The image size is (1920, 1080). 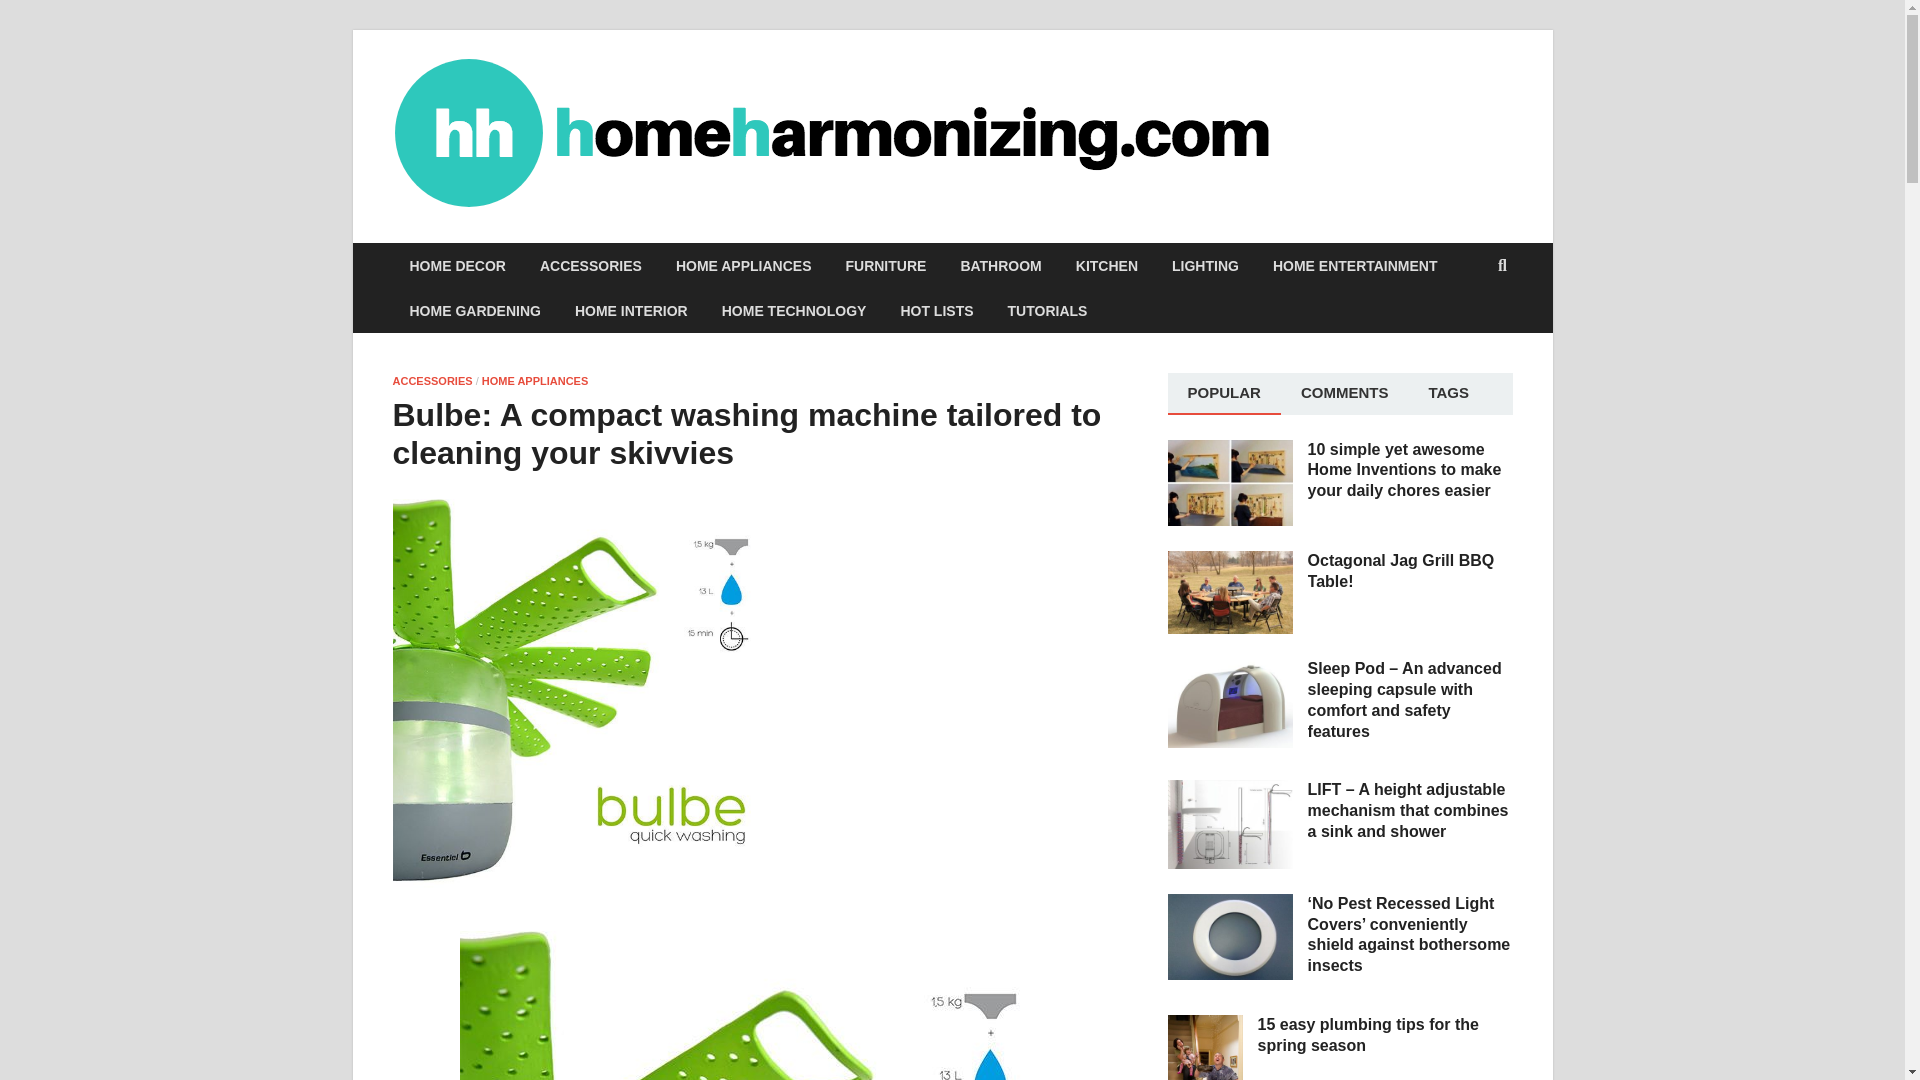 What do you see at coordinates (744, 266) in the screenshot?
I see `HOME APPLIANCES` at bounding box center [744, 266].